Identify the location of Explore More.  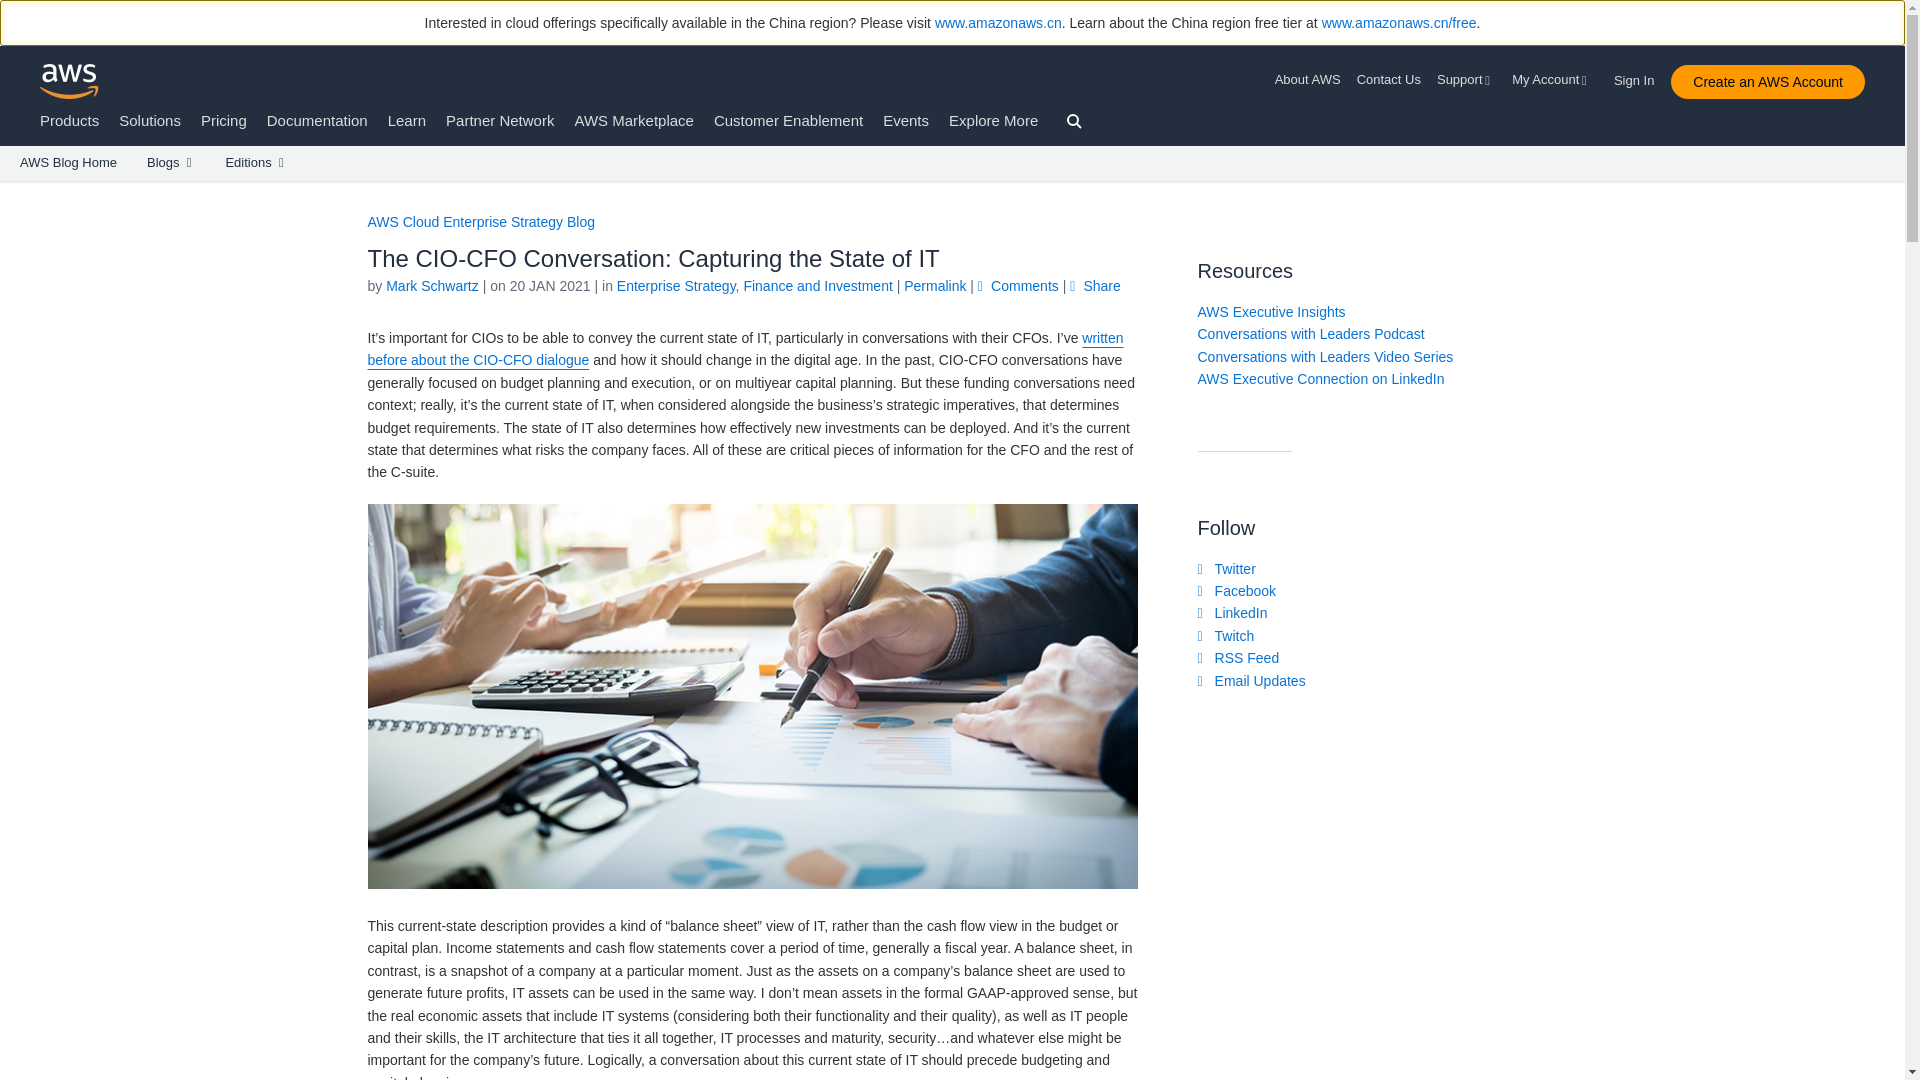
(993, 120).